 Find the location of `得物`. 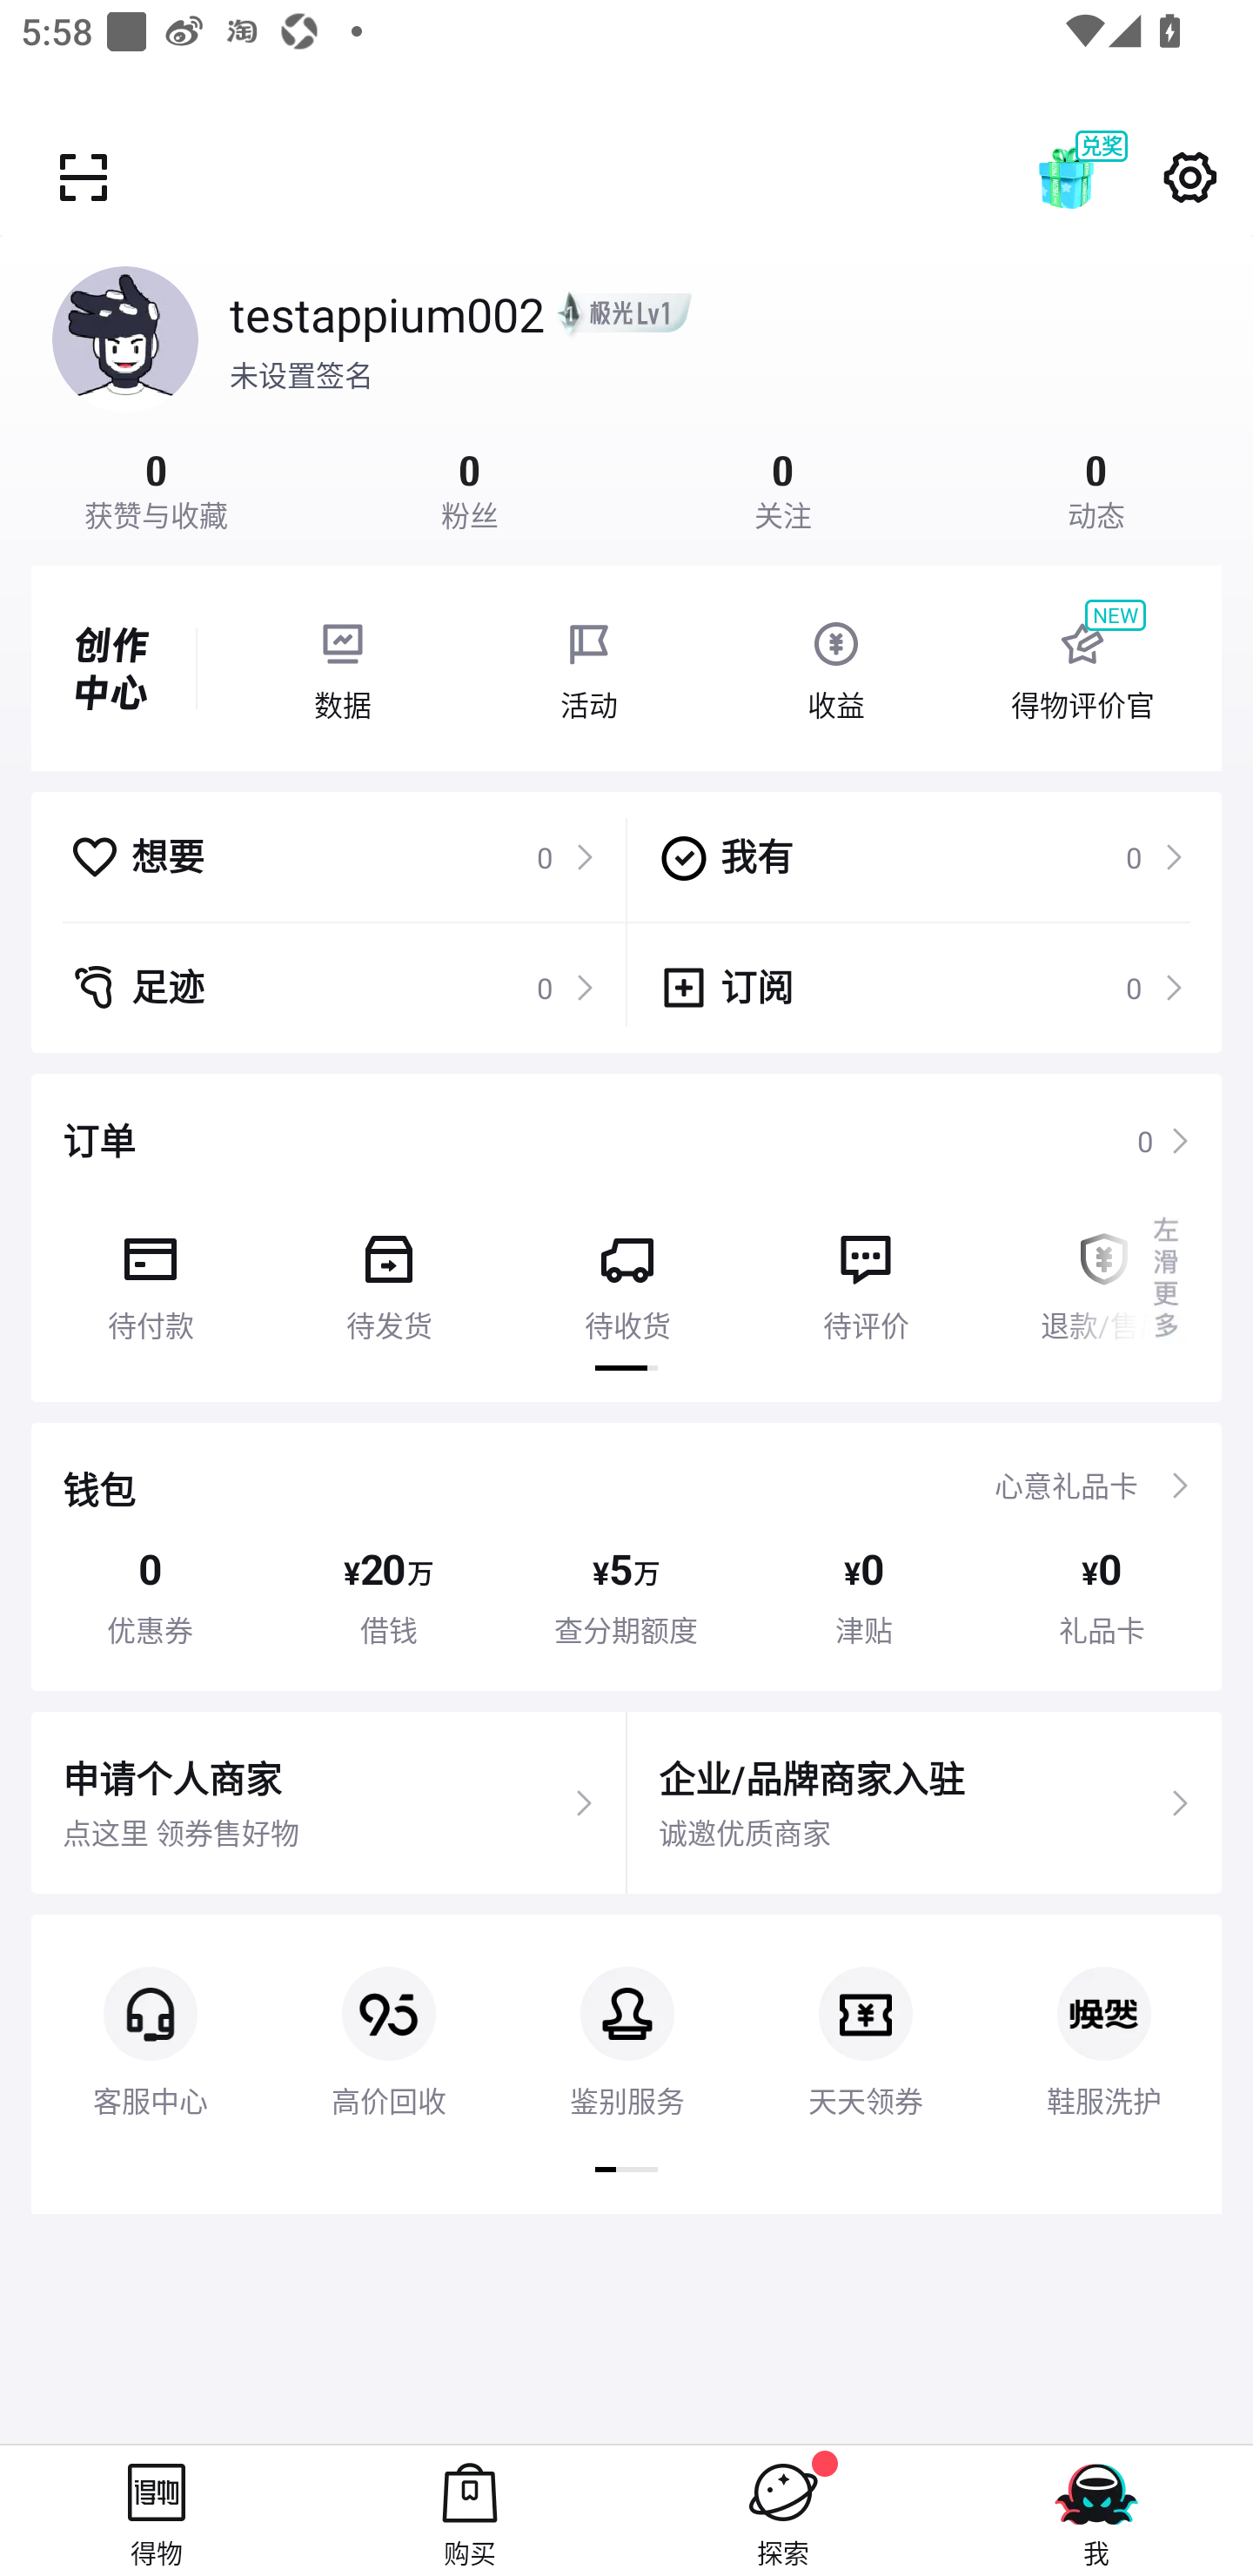

得物 is located at coordinates (157, 2510).